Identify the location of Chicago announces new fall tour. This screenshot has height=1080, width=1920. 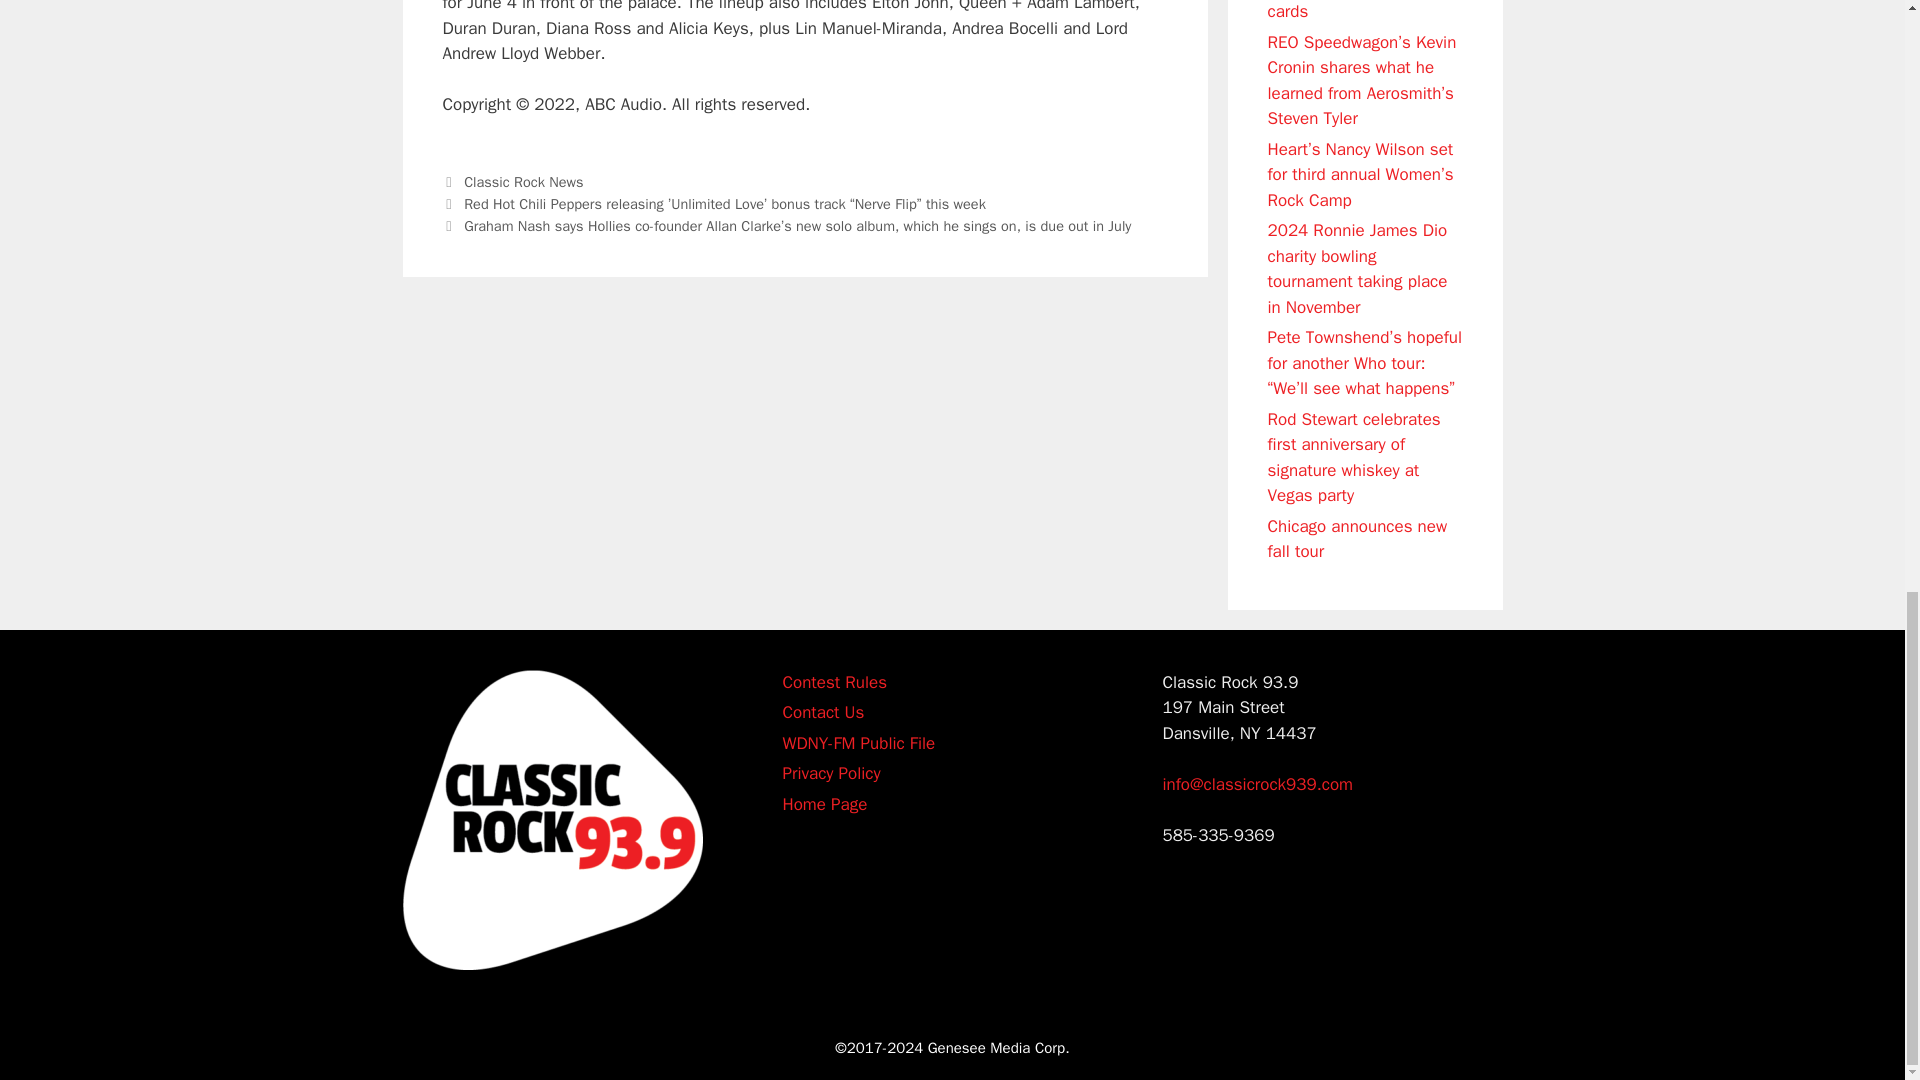
(1357, 538).